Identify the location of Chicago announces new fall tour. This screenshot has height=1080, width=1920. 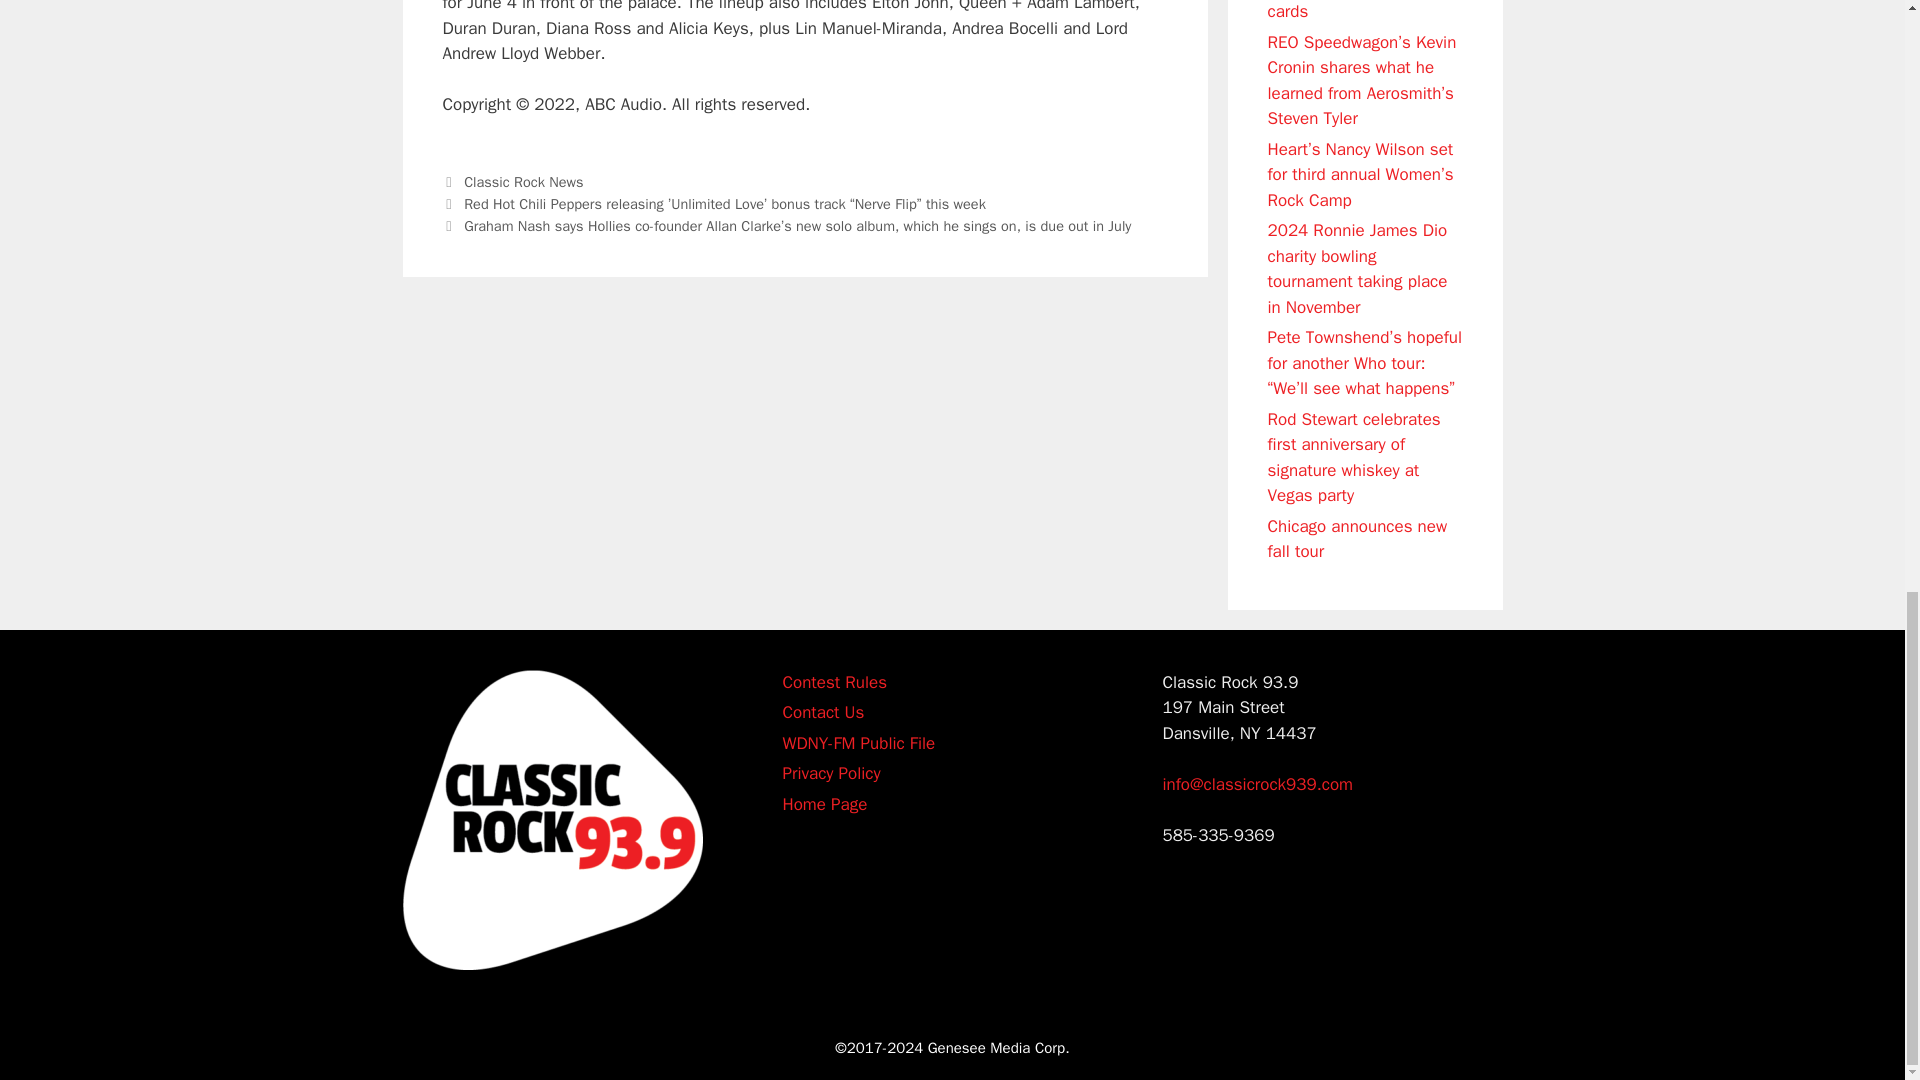
(1357, 538).